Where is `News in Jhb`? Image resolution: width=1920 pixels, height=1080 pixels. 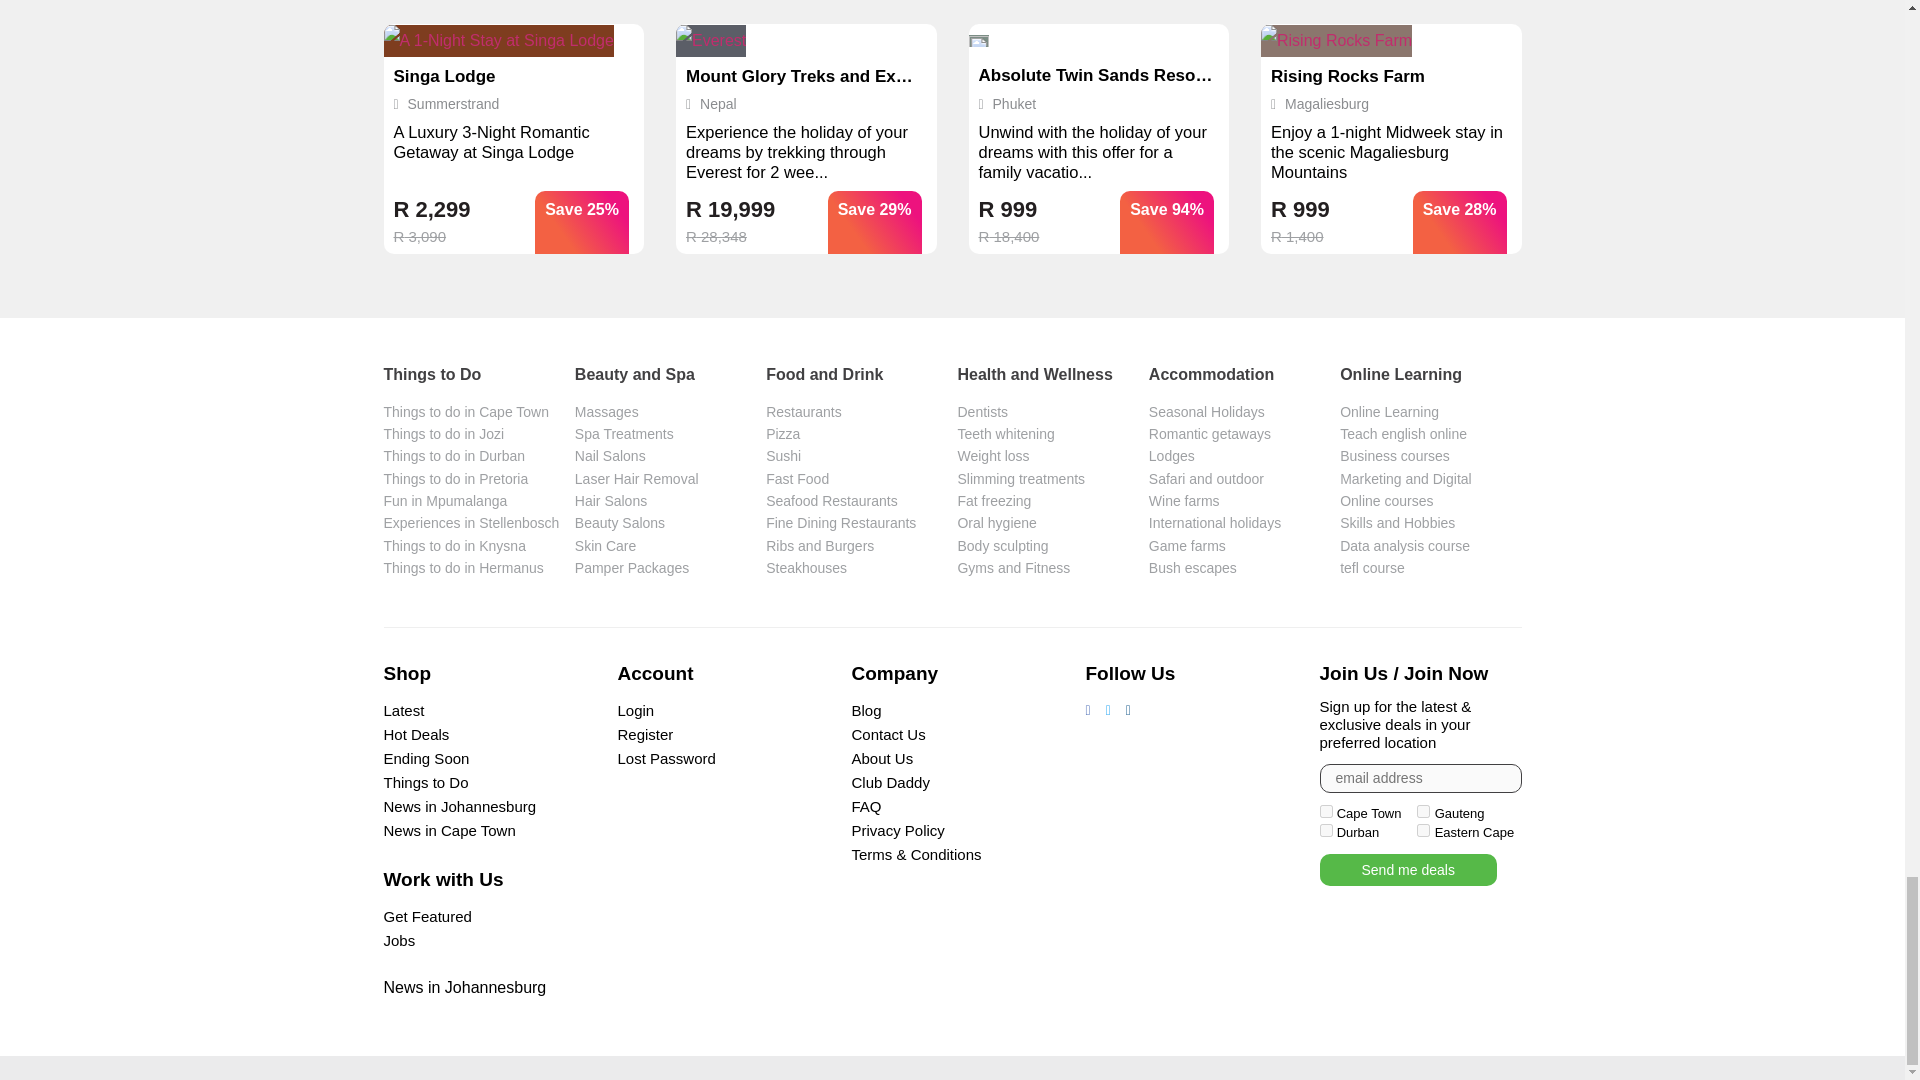 News in Jhb is located at coordinates (466, 986).